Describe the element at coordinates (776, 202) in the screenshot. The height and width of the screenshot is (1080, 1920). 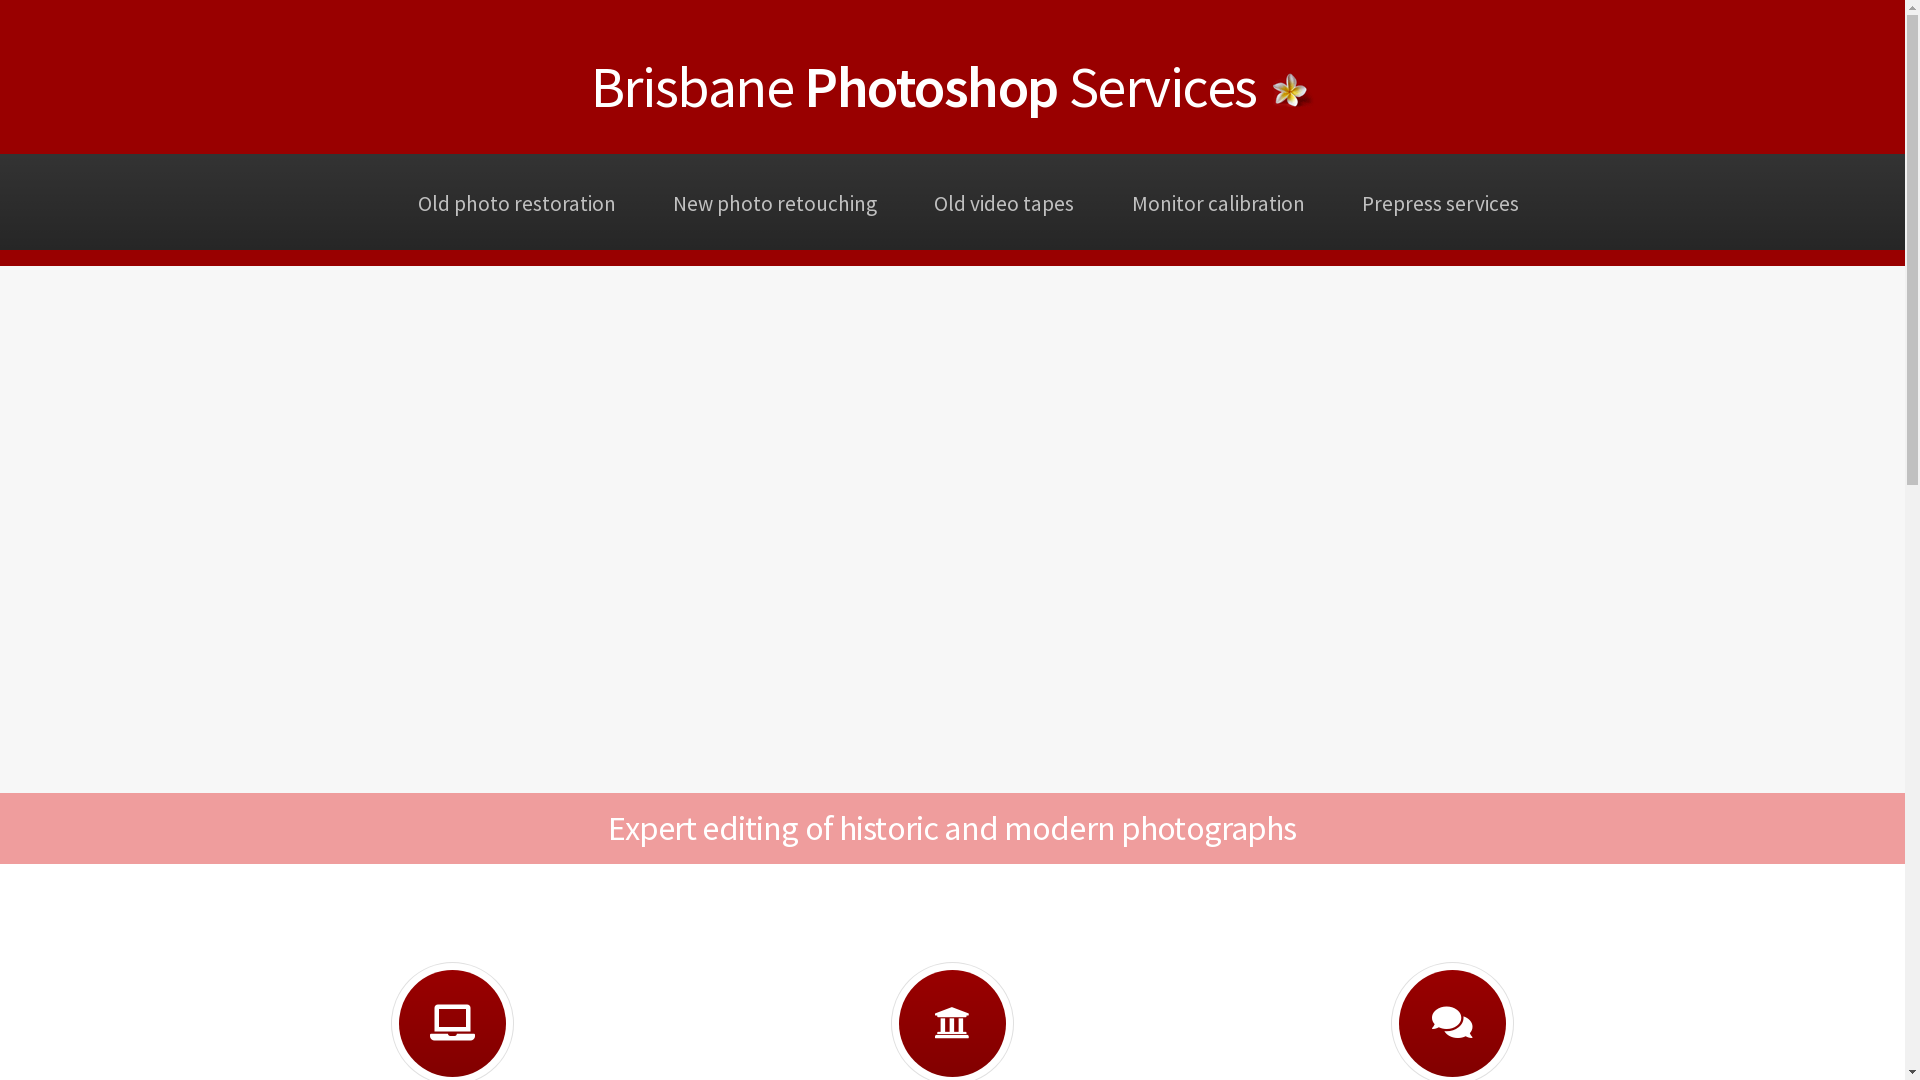
I see `New photo retouching` at that location.